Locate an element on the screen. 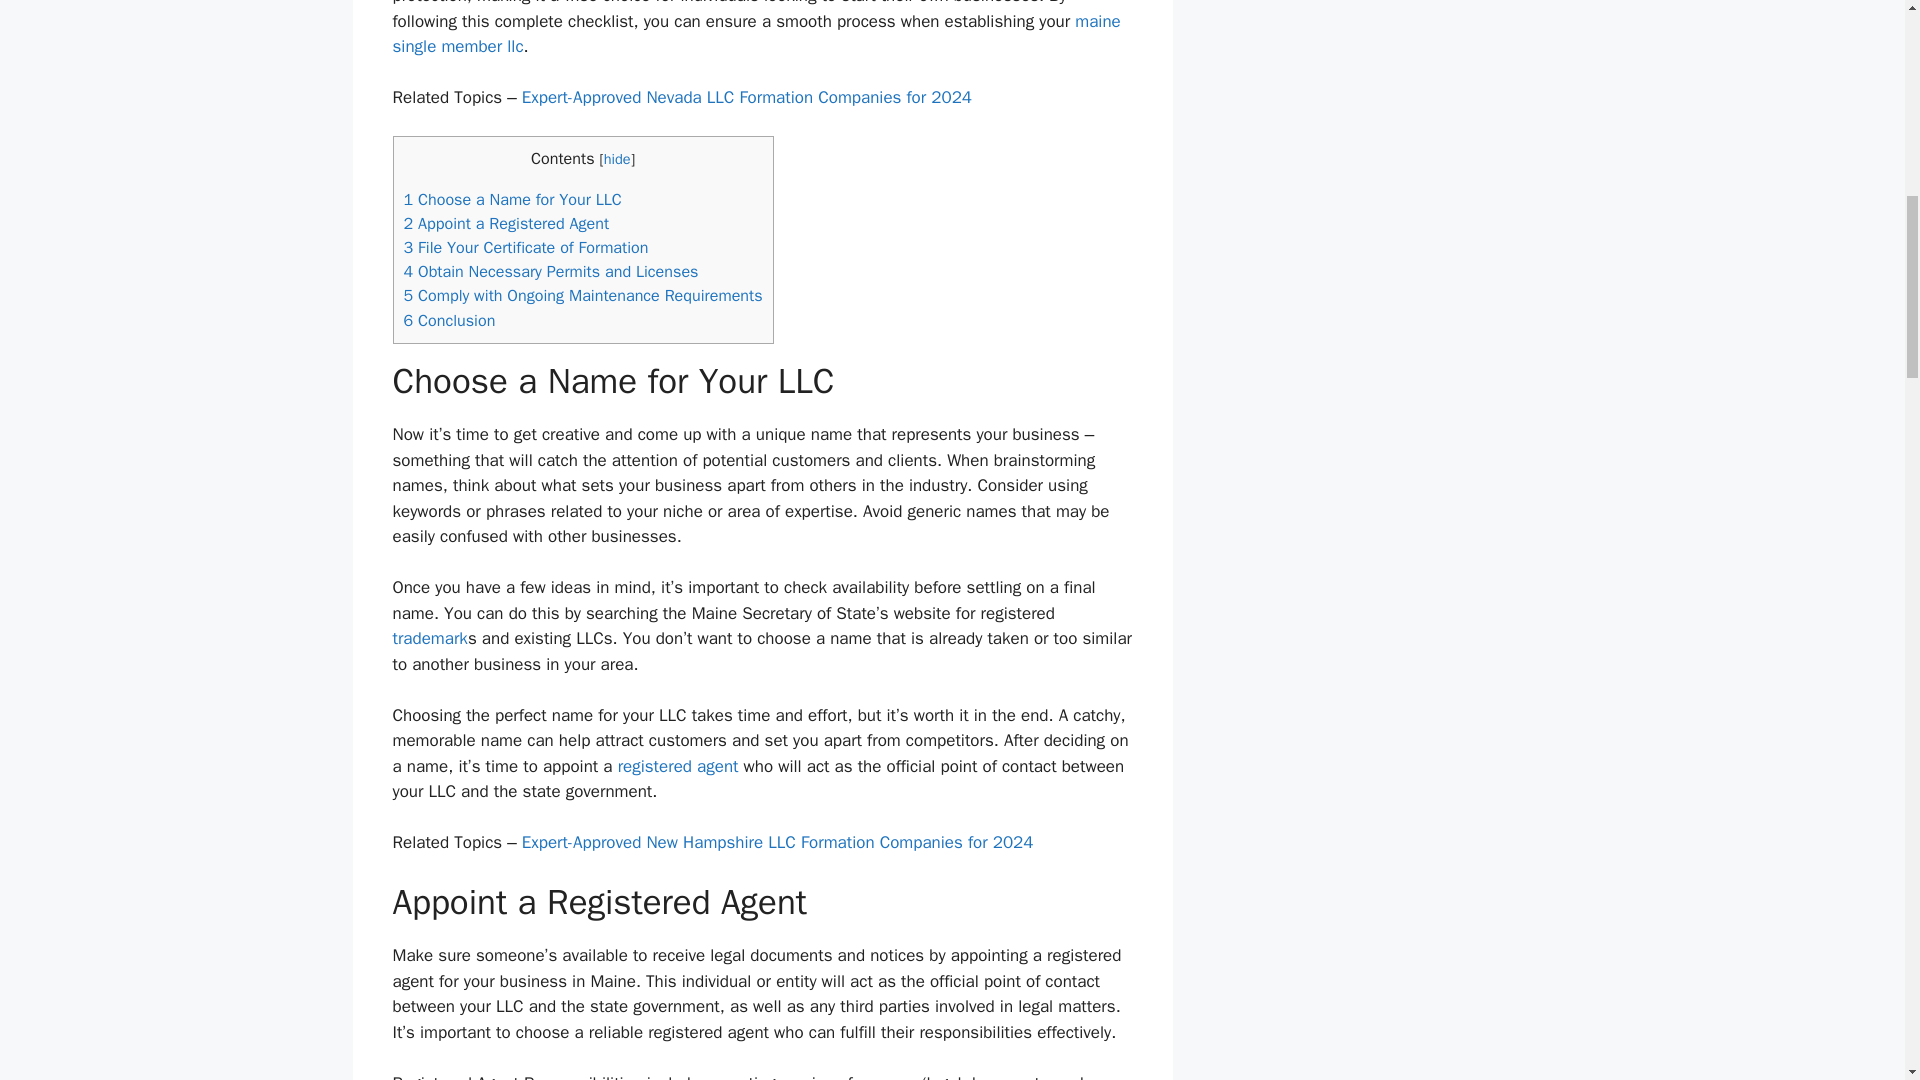 This screenshot has height=1080, width=1920. maine single member llc is located at coordinates (755, 34).